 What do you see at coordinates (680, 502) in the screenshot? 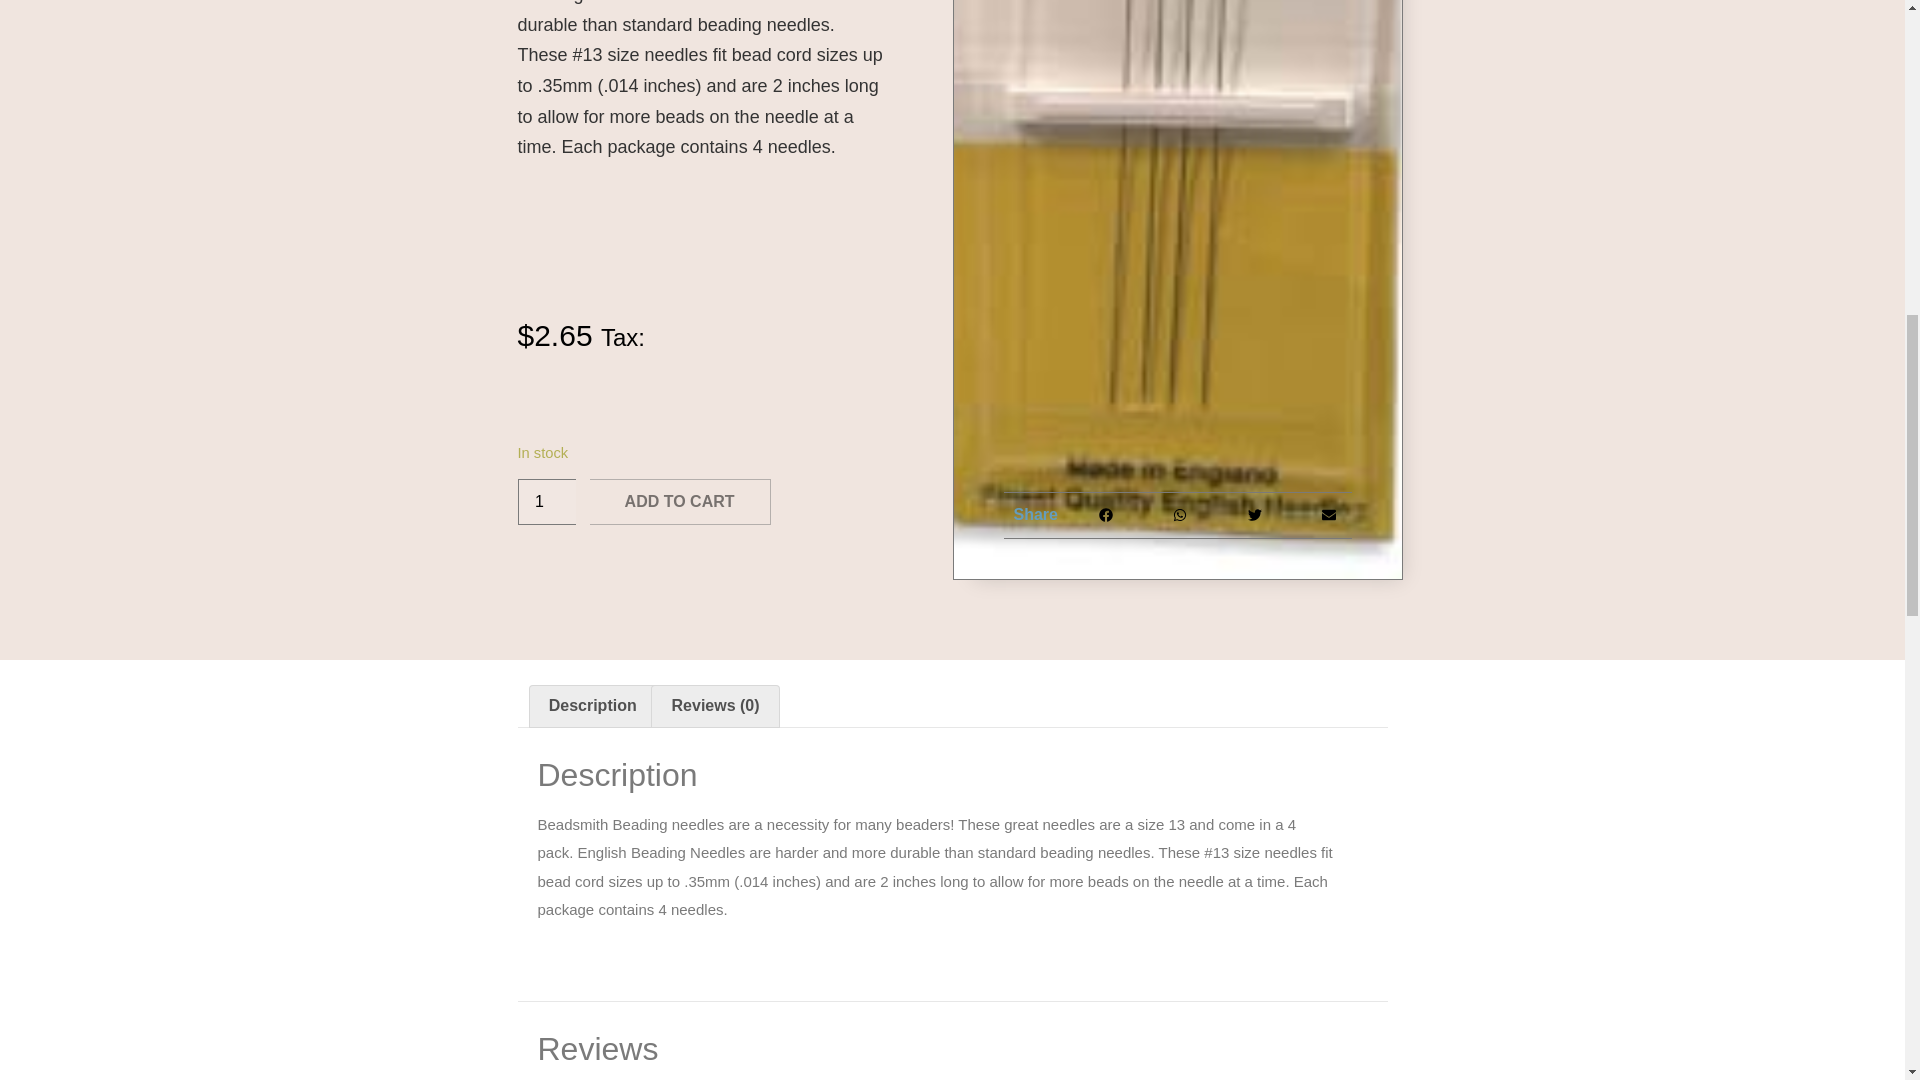
I see `ADD TO CART` at bounding box center [680, 502].